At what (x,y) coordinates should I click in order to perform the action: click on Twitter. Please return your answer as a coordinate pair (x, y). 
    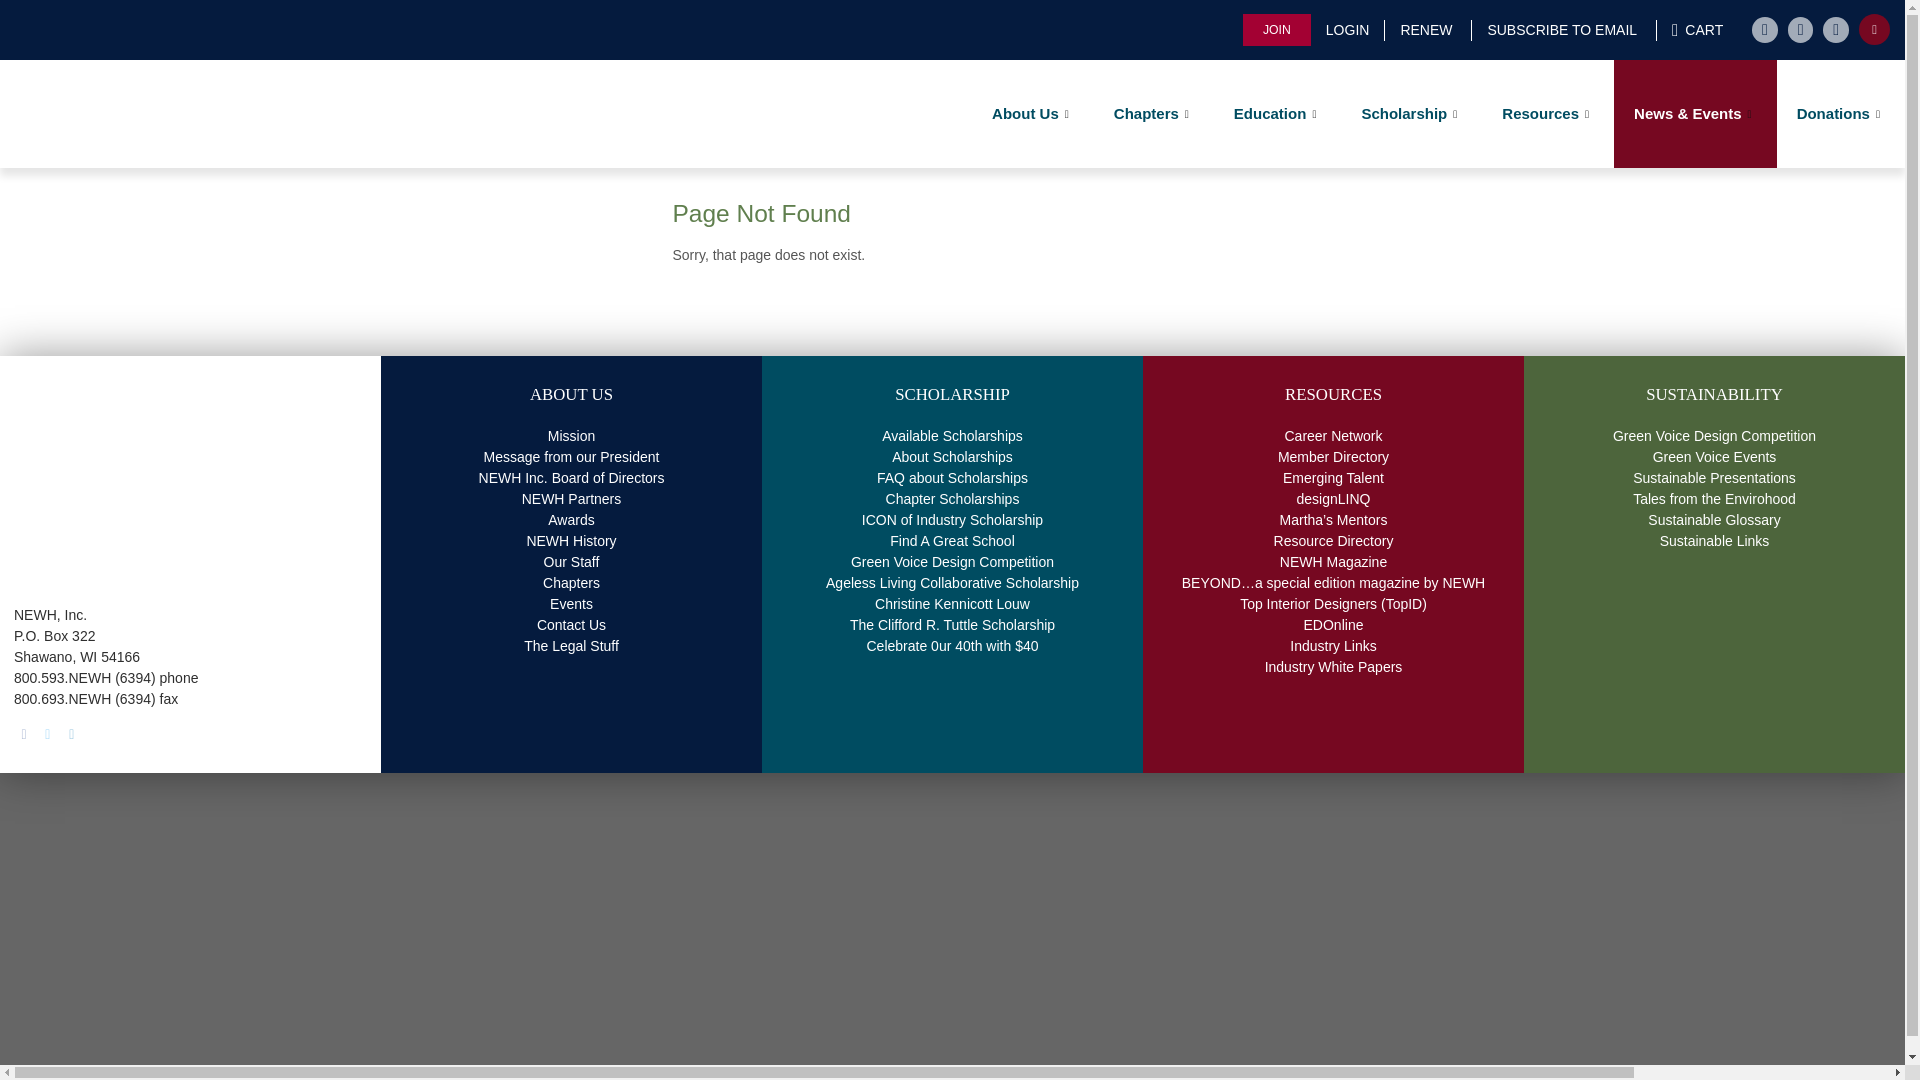
    Looking at the image, I should click on (48, 734).